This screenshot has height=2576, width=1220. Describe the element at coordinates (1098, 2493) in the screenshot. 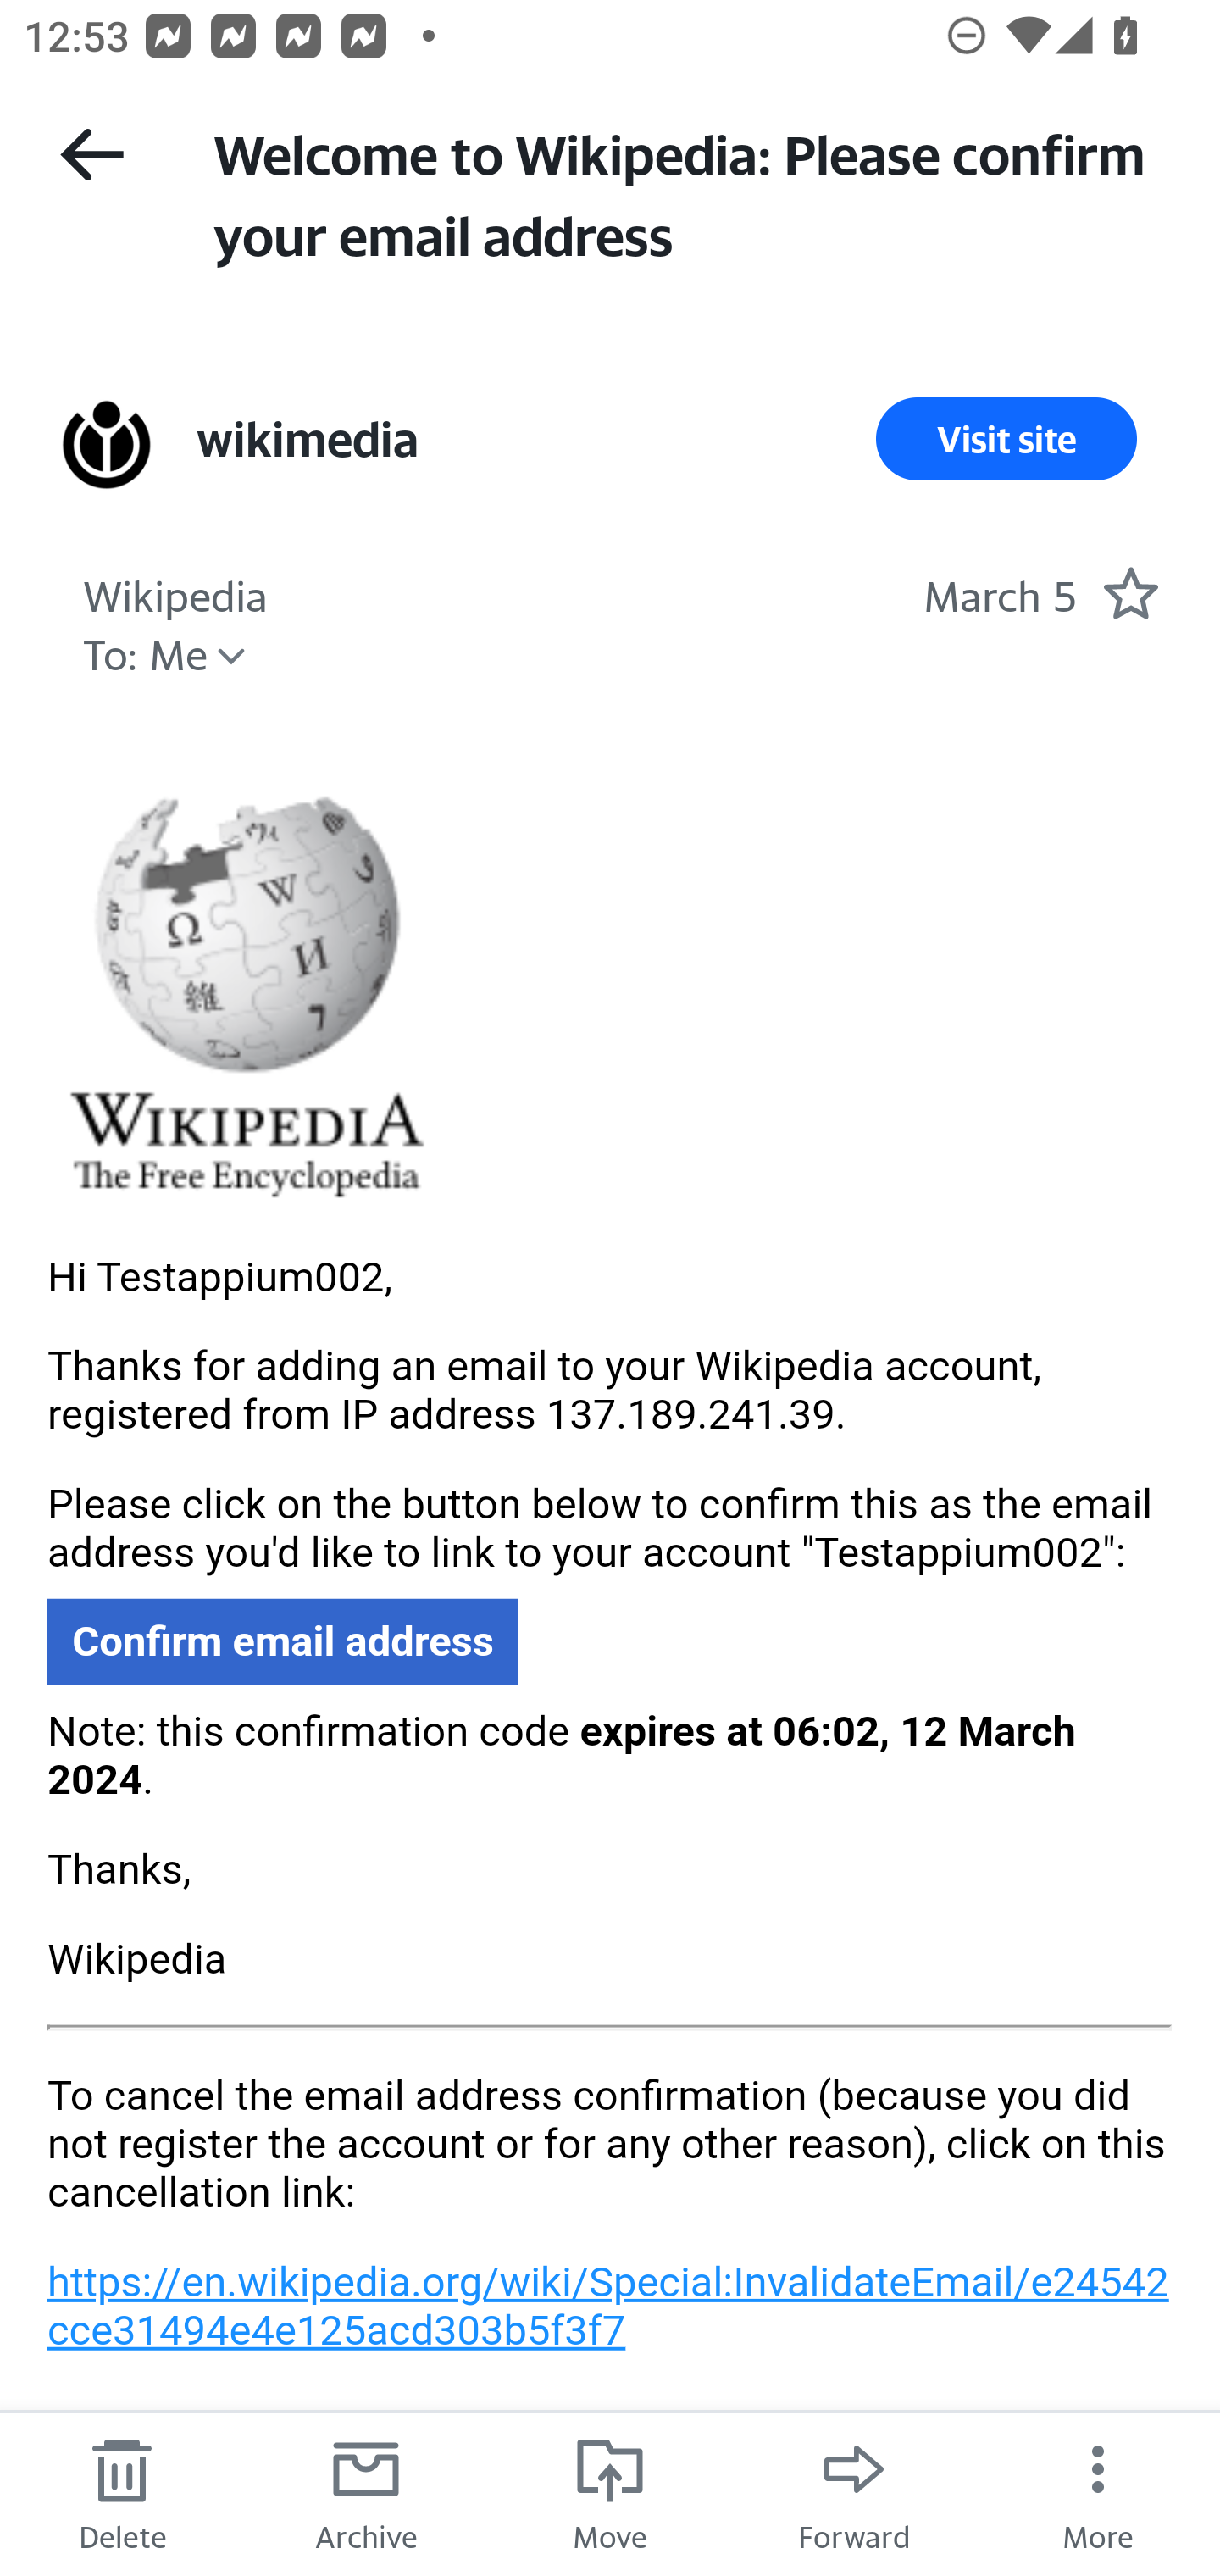

I see `More` at that location.